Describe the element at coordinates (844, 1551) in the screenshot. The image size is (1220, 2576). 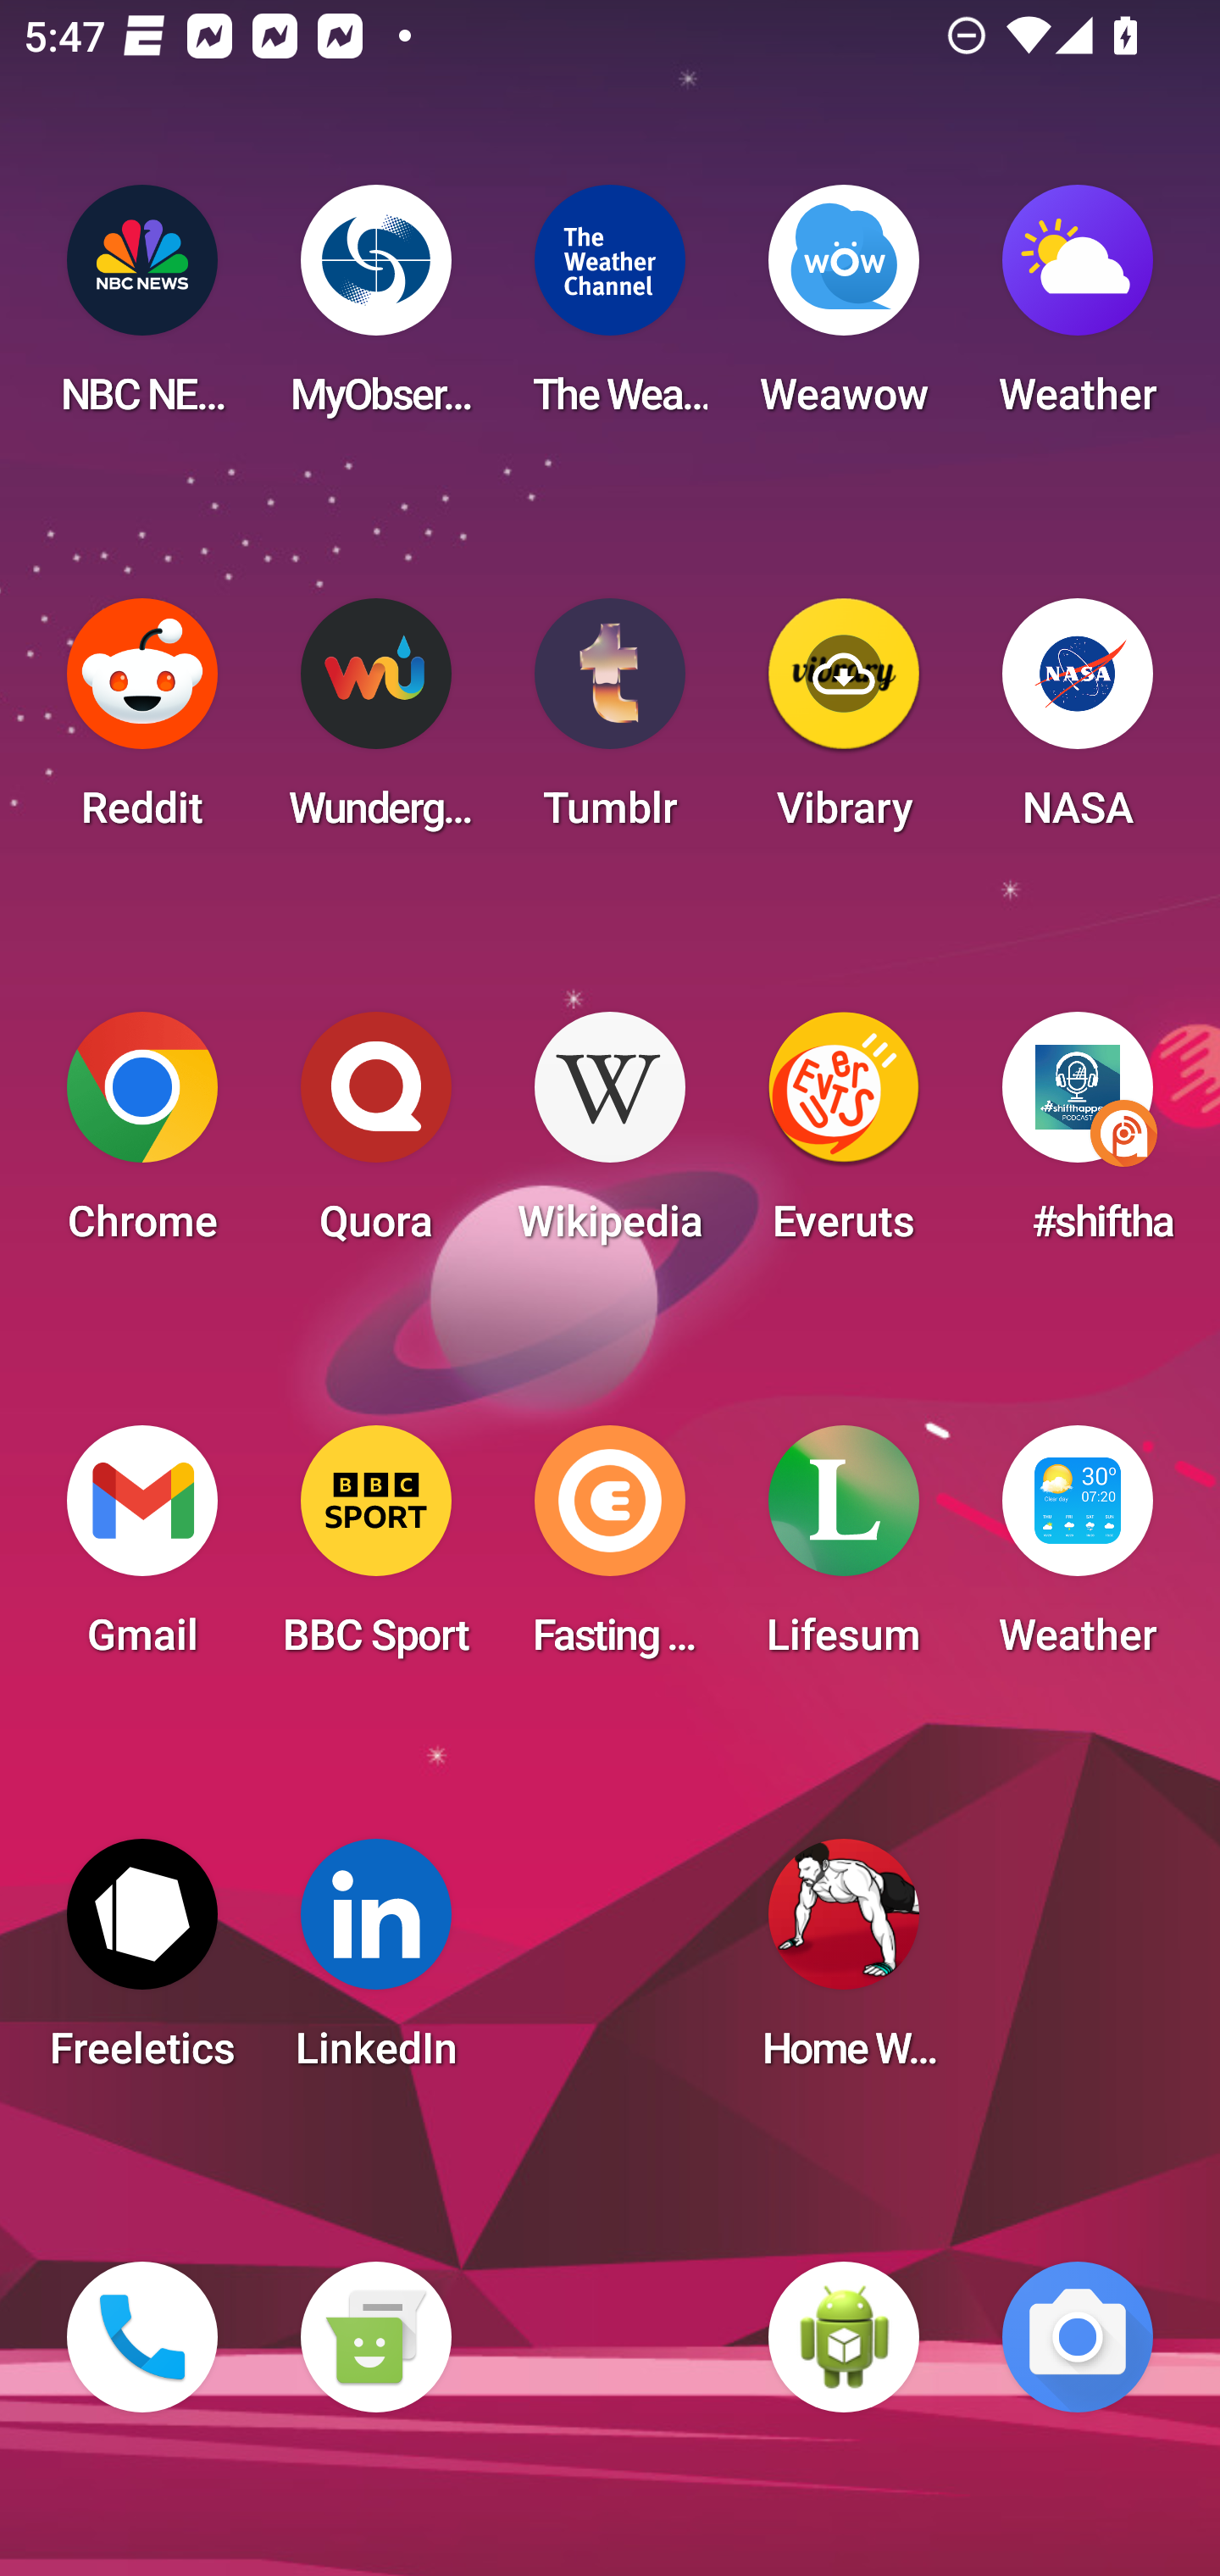
I see `Lifesum` at that location.